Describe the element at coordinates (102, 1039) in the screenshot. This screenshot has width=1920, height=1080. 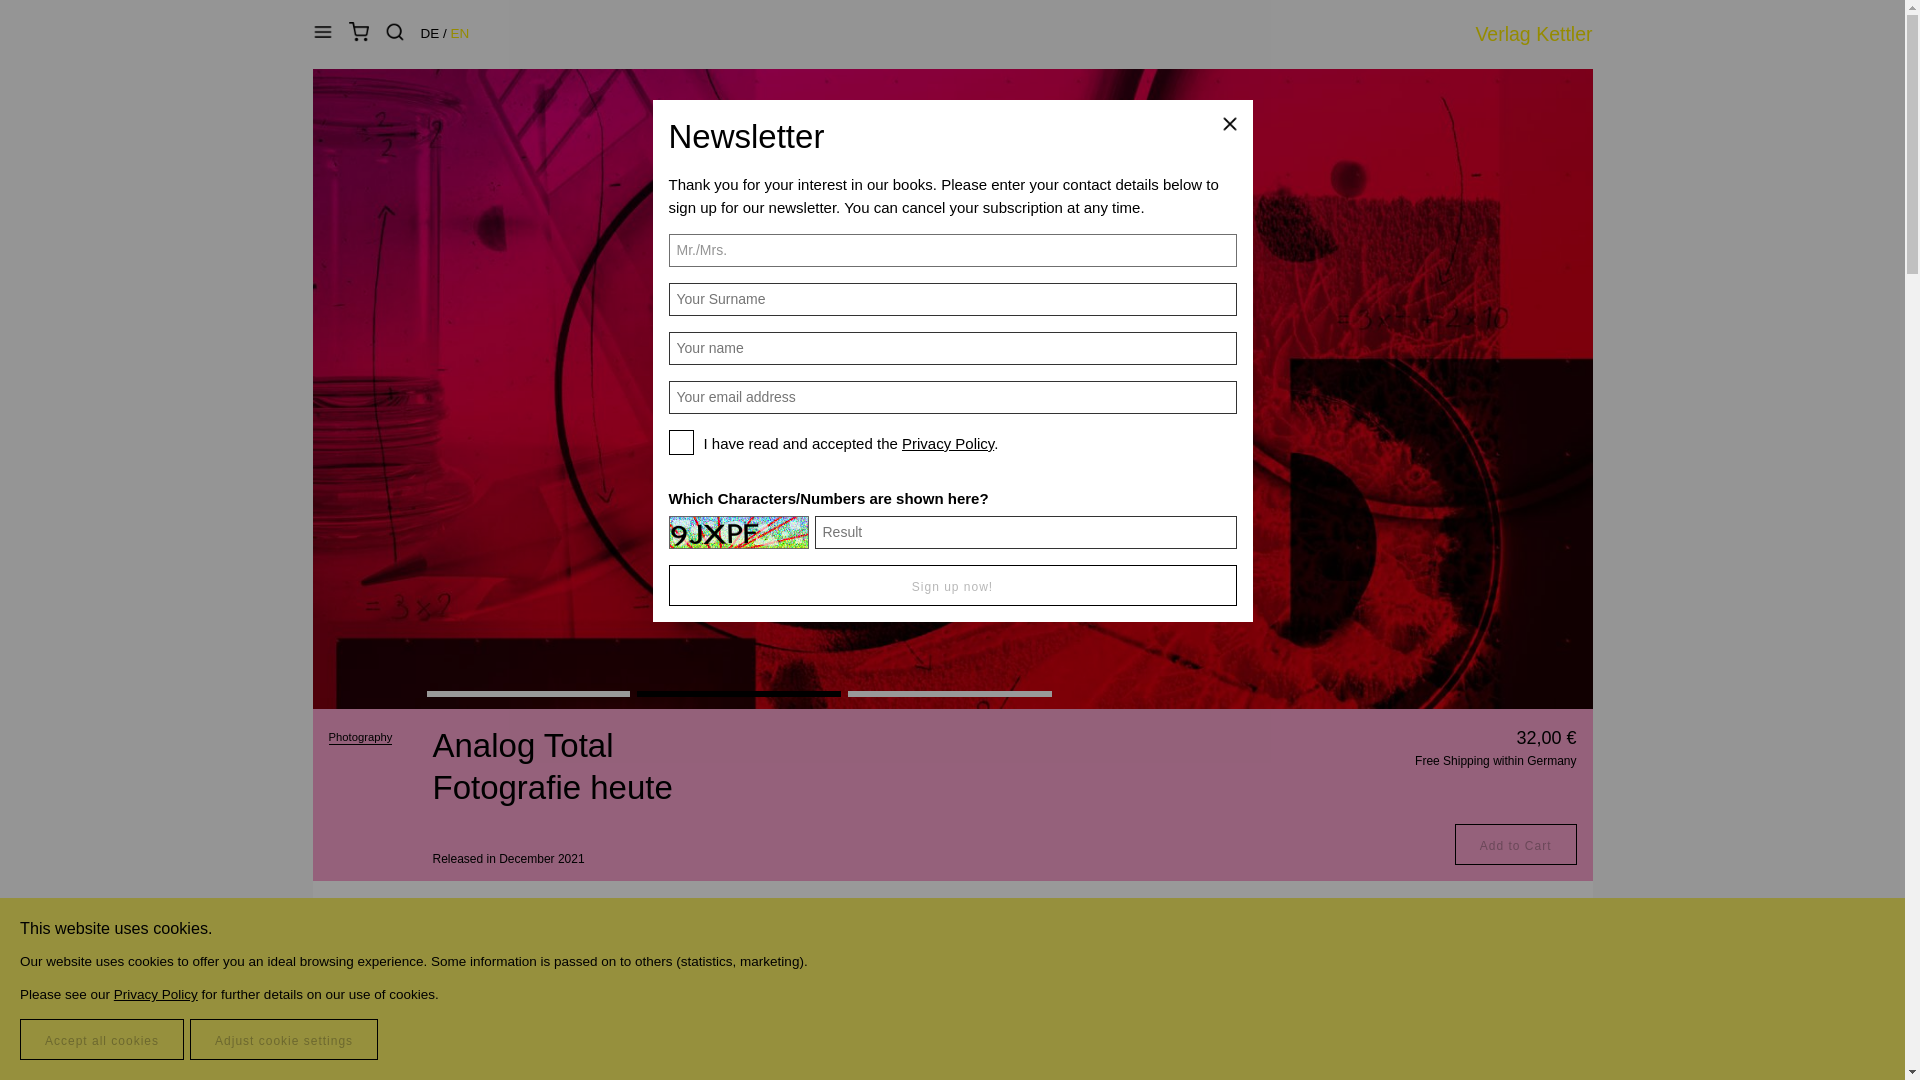
I see `Accept all cookies` at that location.